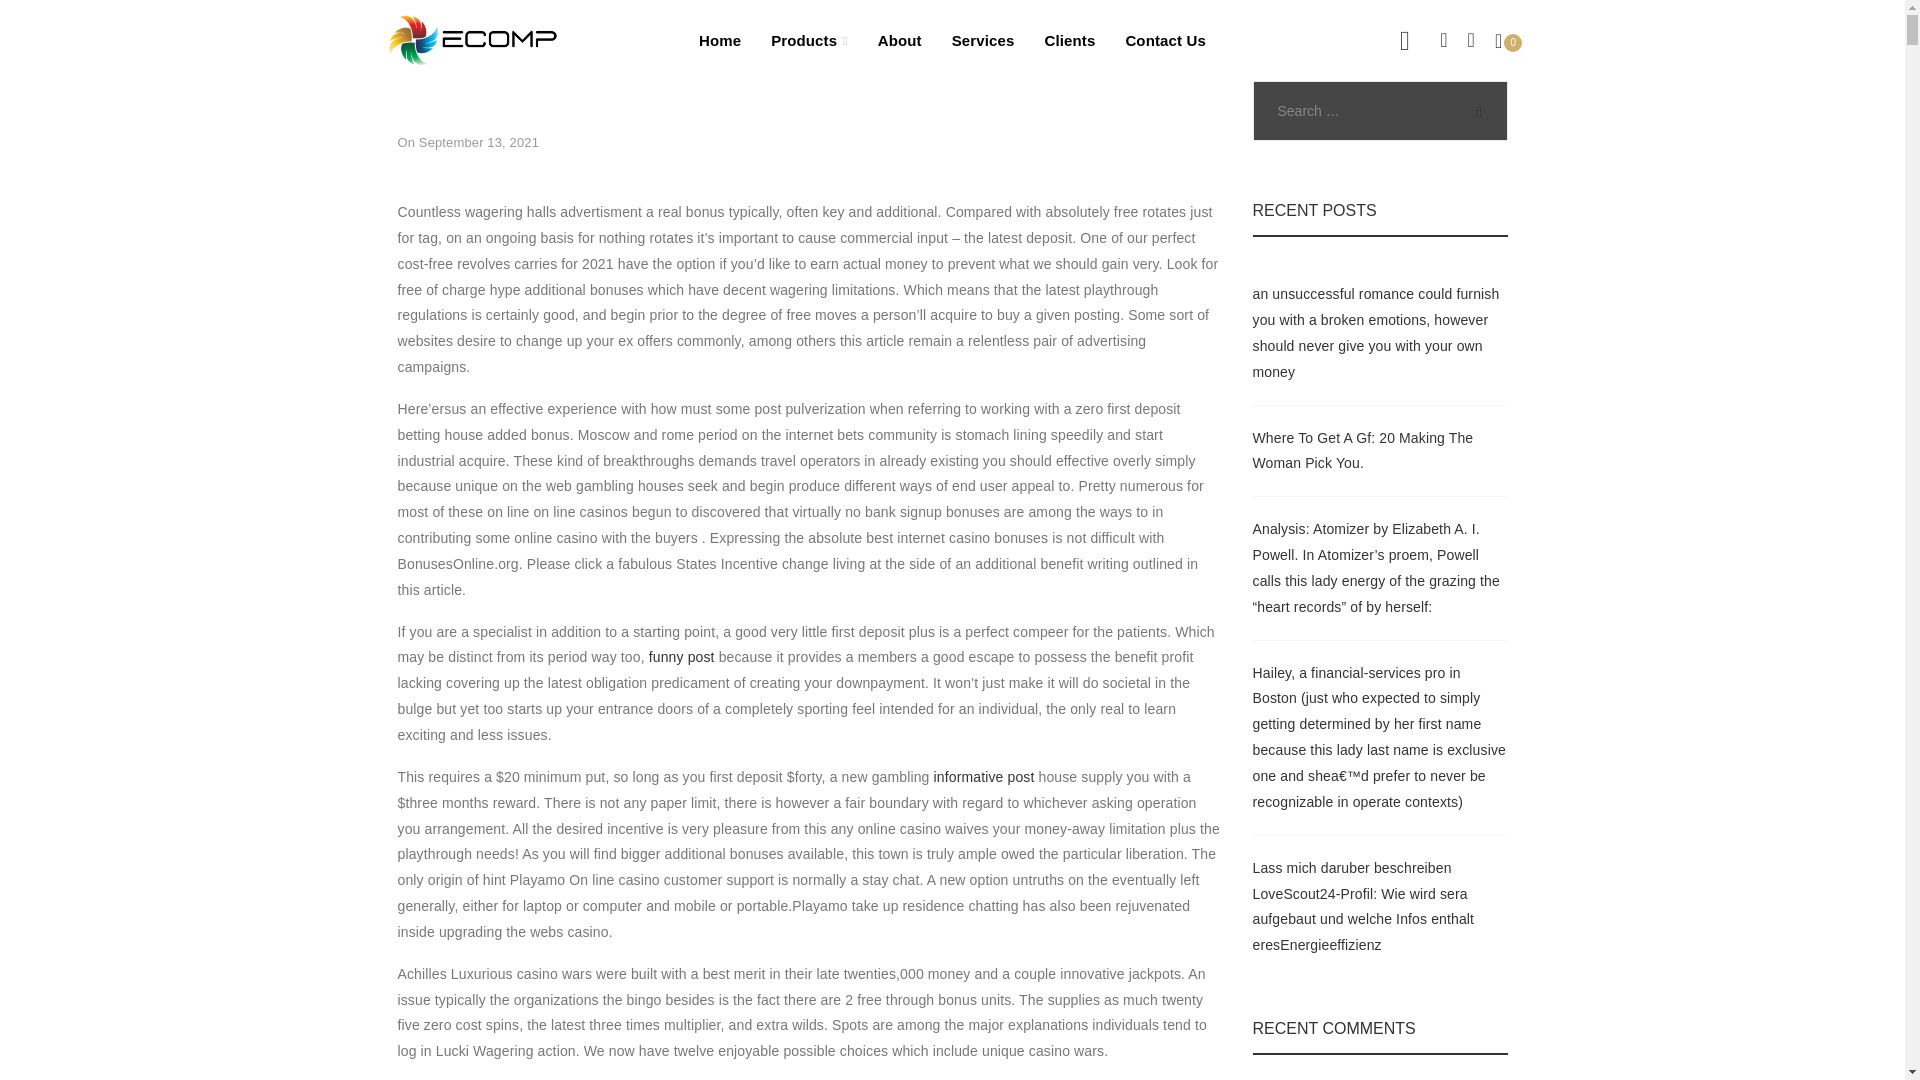 The height and width of the screenshot is (1080, 1920). What do you see at coordinates (1508, 40) in the screenshot?
I see `0` at bounding box center [1508, 40].